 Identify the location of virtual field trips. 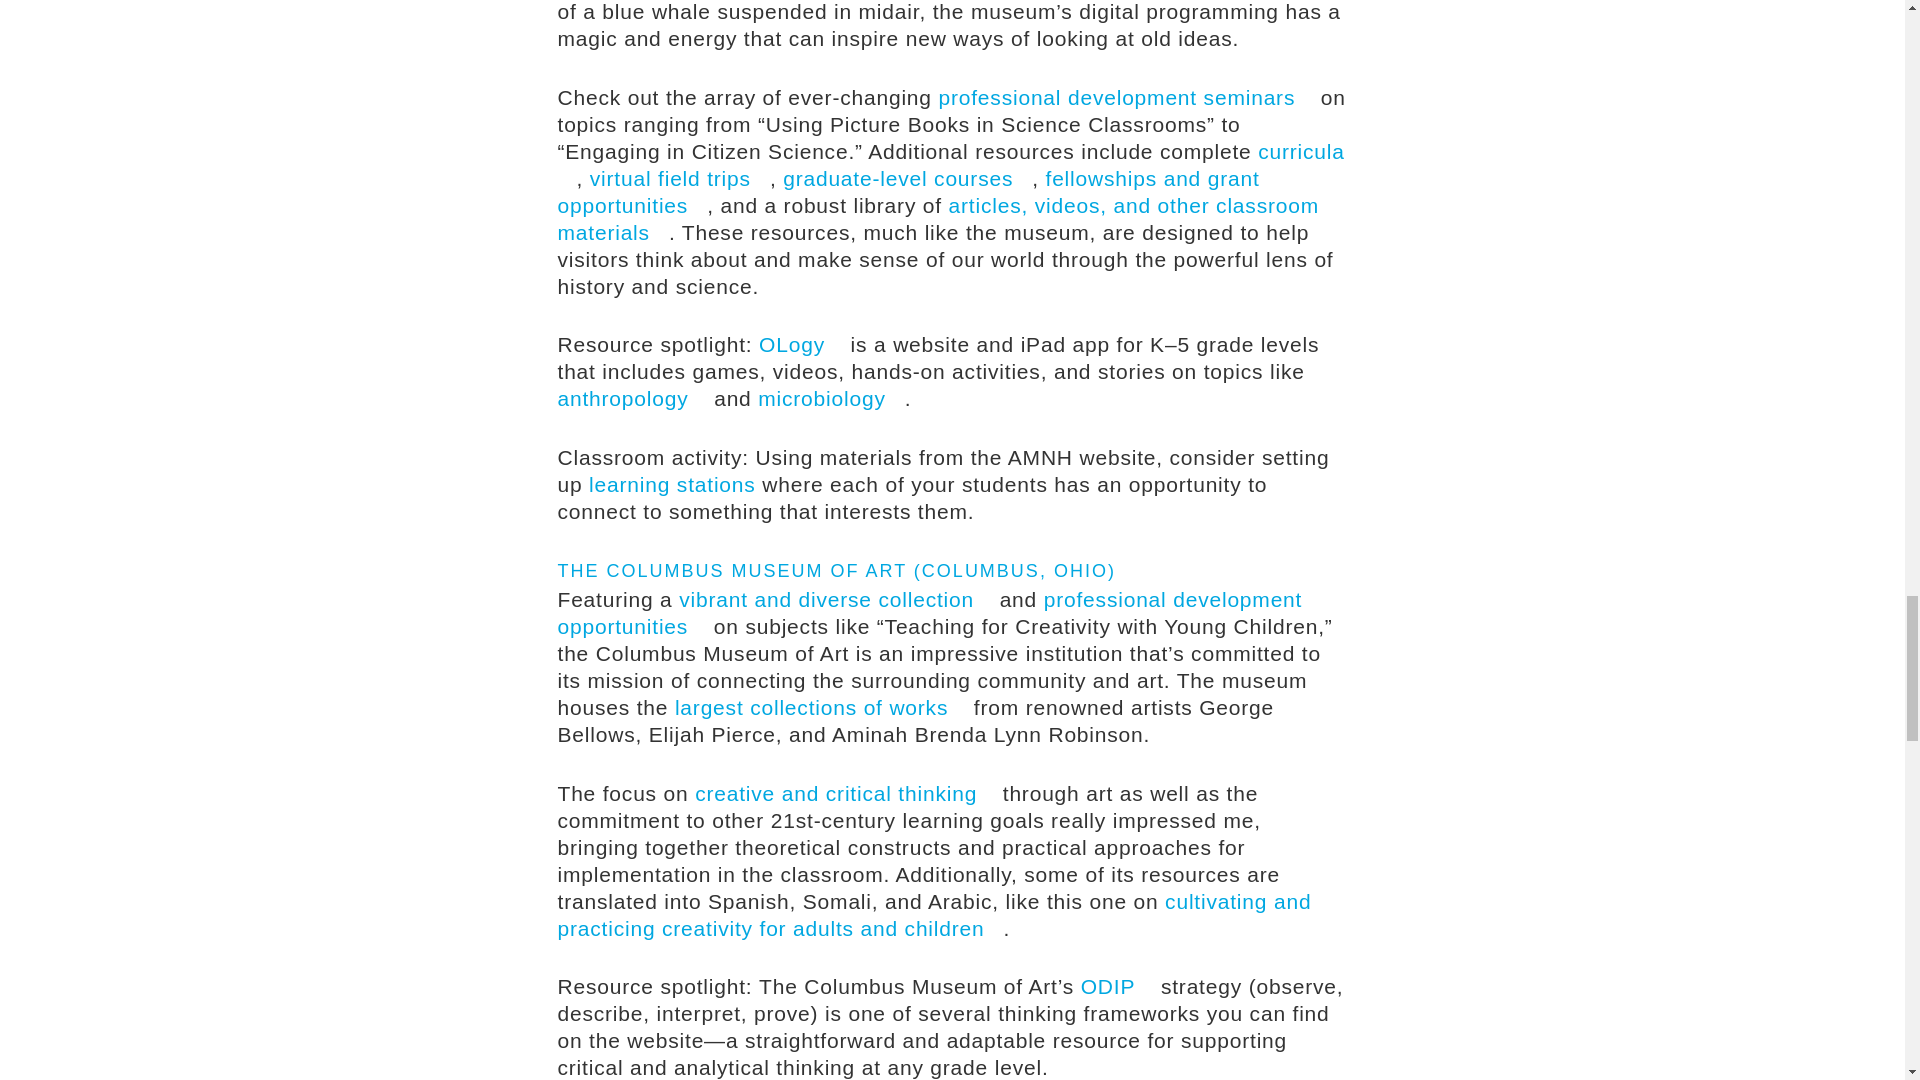
(679, 178).